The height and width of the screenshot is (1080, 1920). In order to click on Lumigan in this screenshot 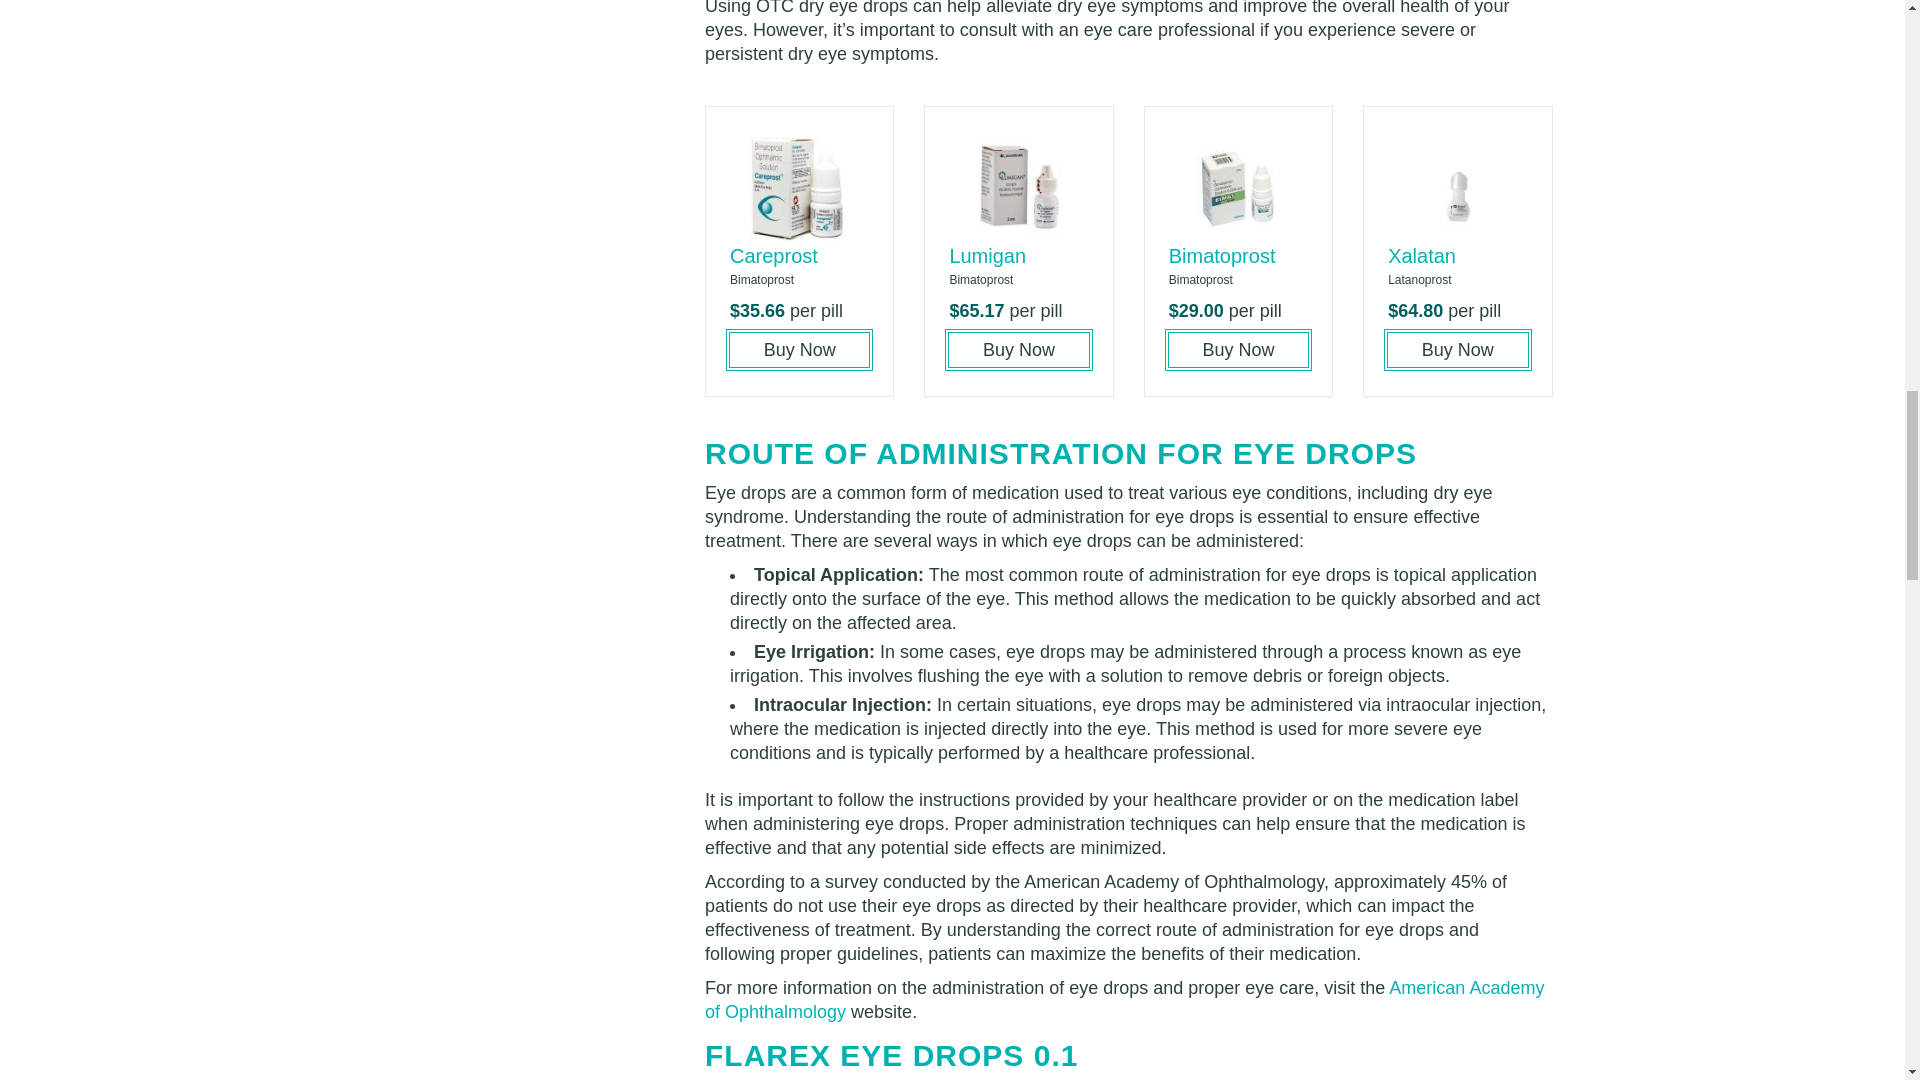, I will do `click(986, 256)`.